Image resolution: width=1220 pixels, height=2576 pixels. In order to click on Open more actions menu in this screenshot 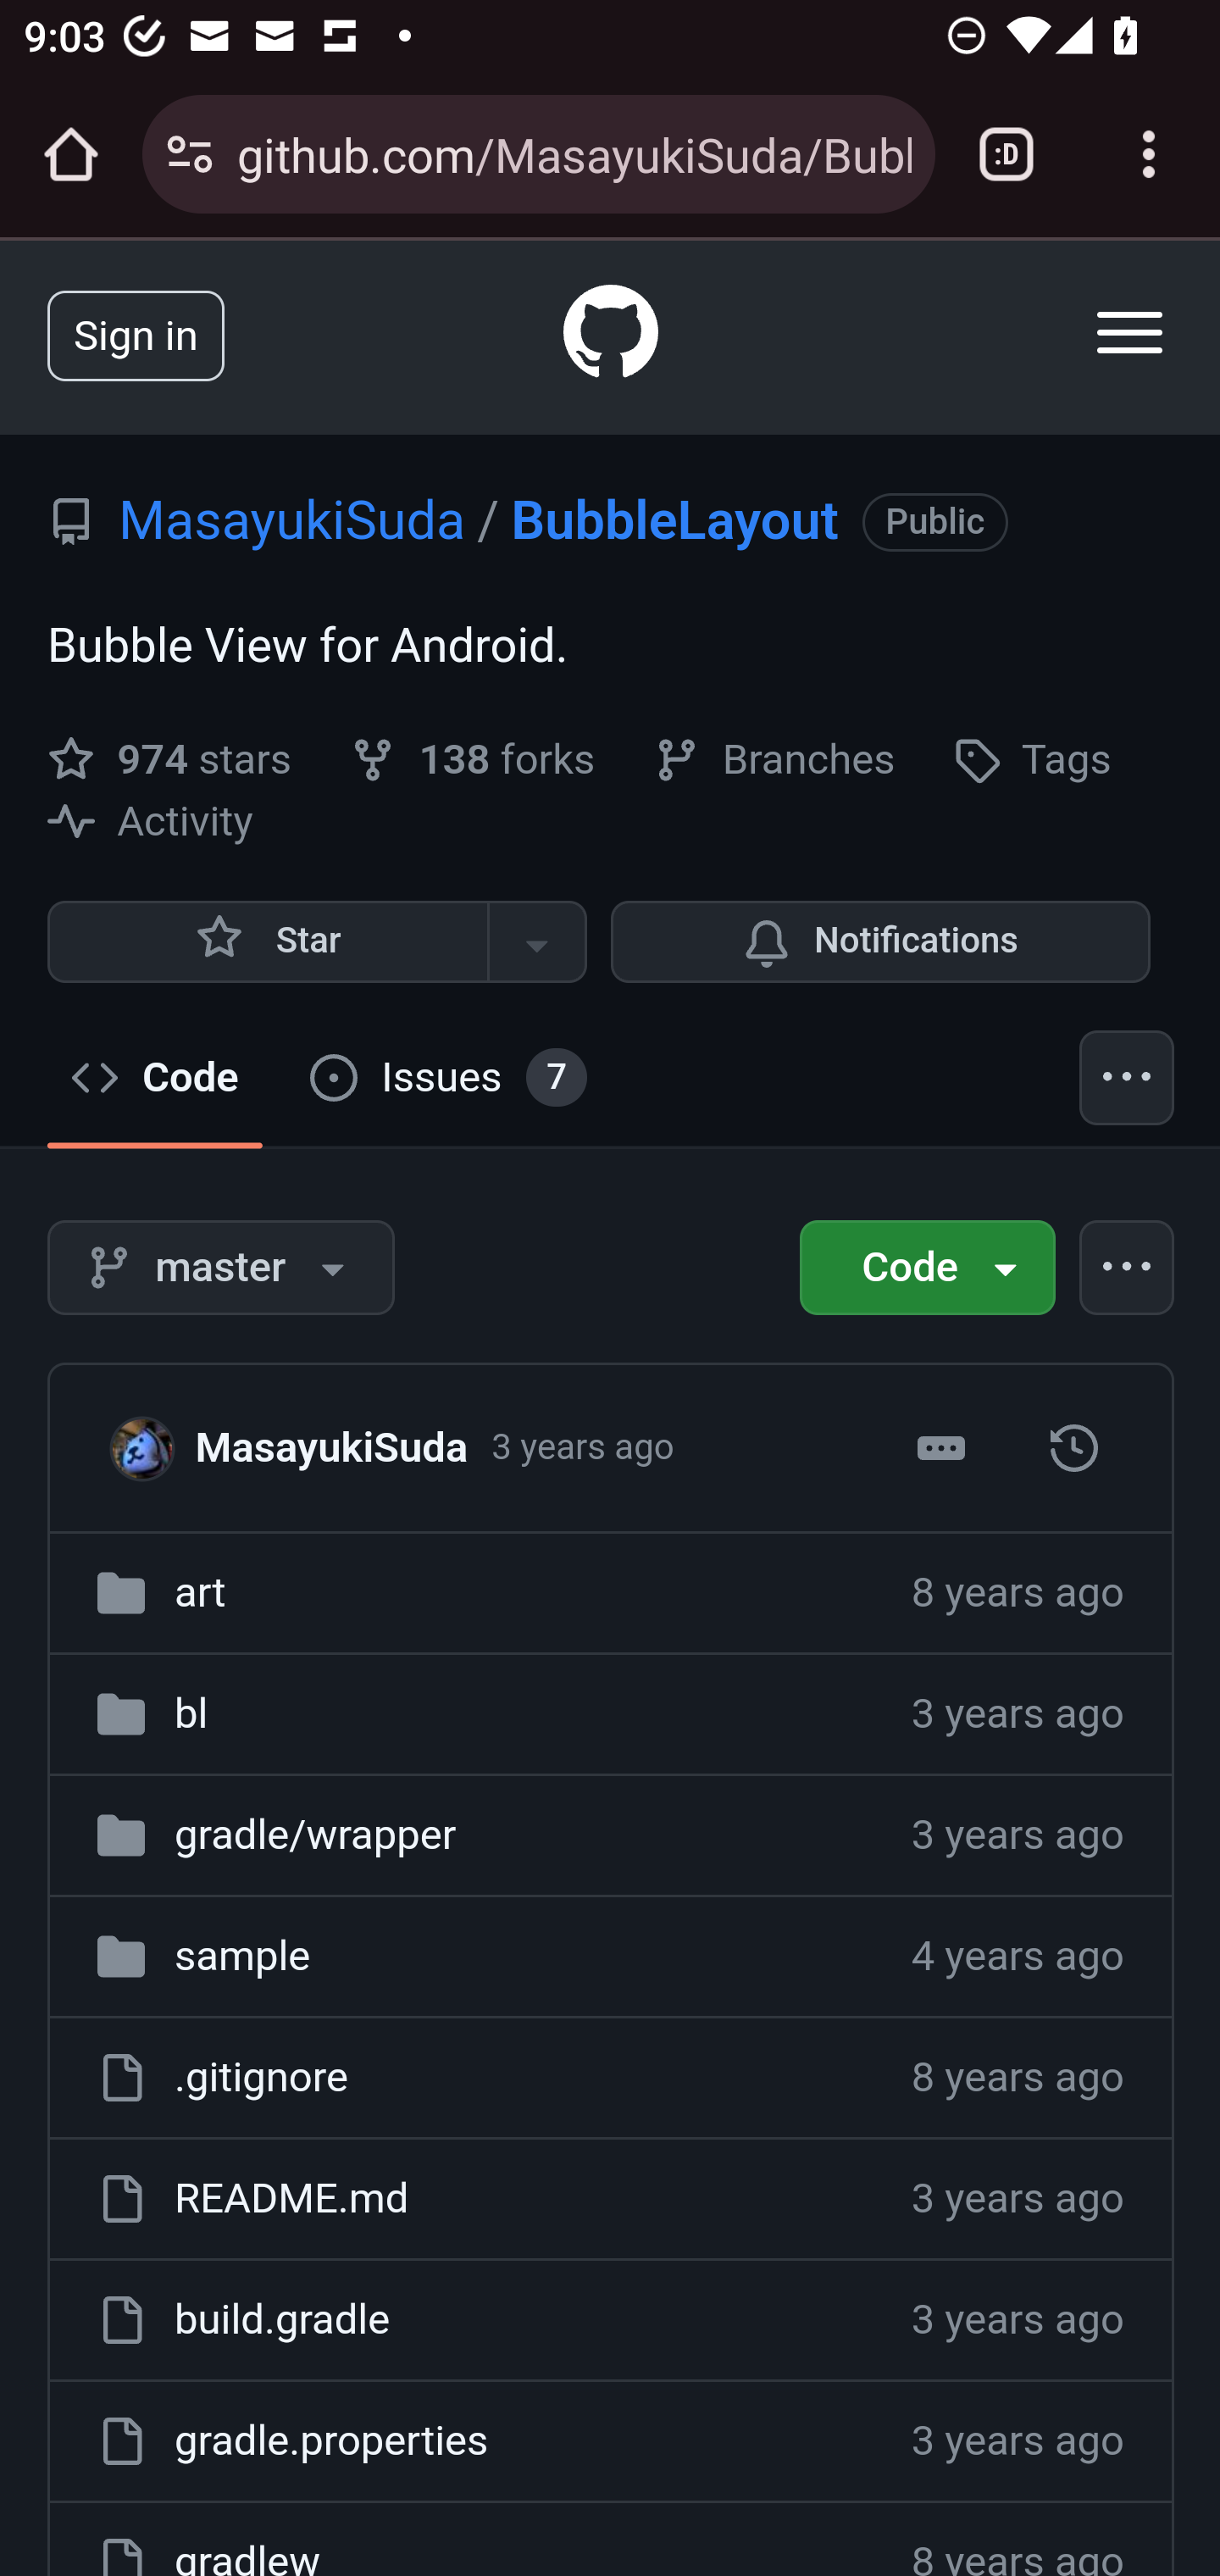, I will do `click(1128, 1267)`.